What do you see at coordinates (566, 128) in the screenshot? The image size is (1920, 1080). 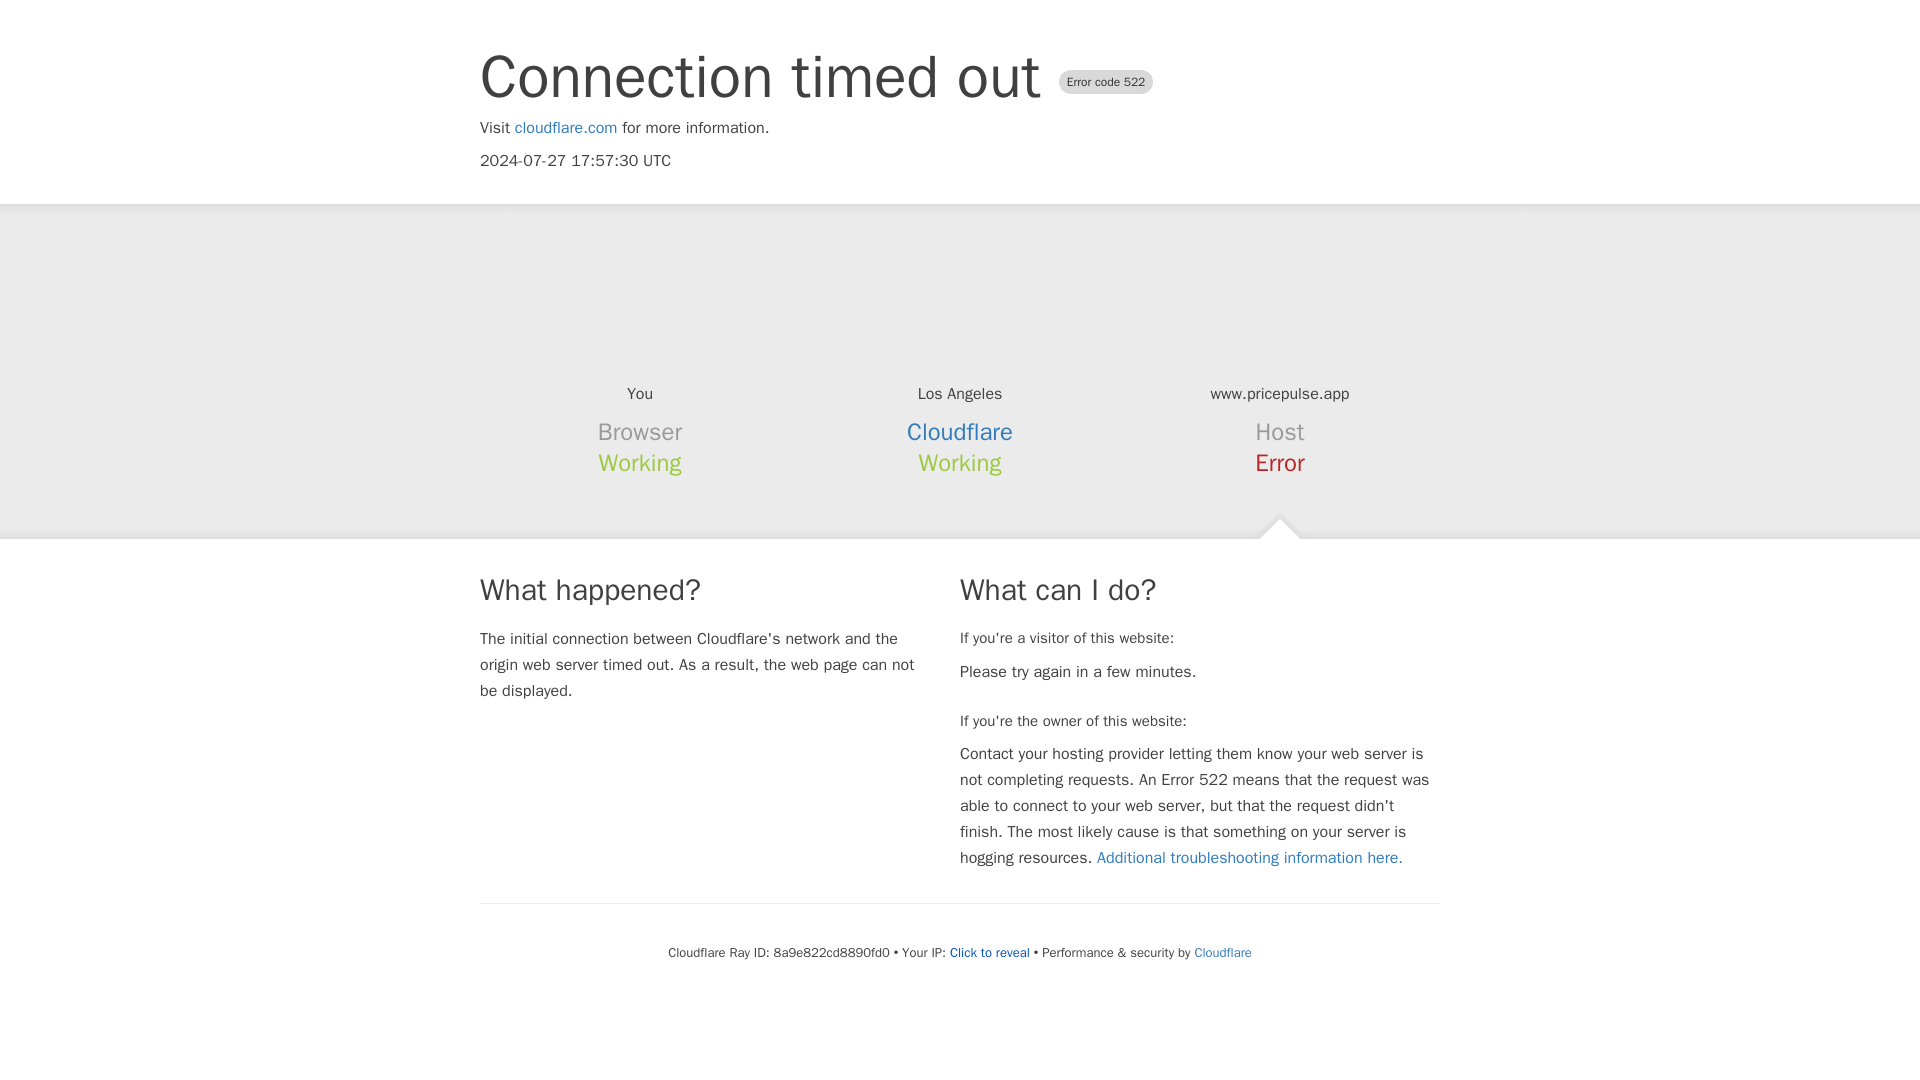 I see `cloudflare.com` at bounding box center [566, 128].